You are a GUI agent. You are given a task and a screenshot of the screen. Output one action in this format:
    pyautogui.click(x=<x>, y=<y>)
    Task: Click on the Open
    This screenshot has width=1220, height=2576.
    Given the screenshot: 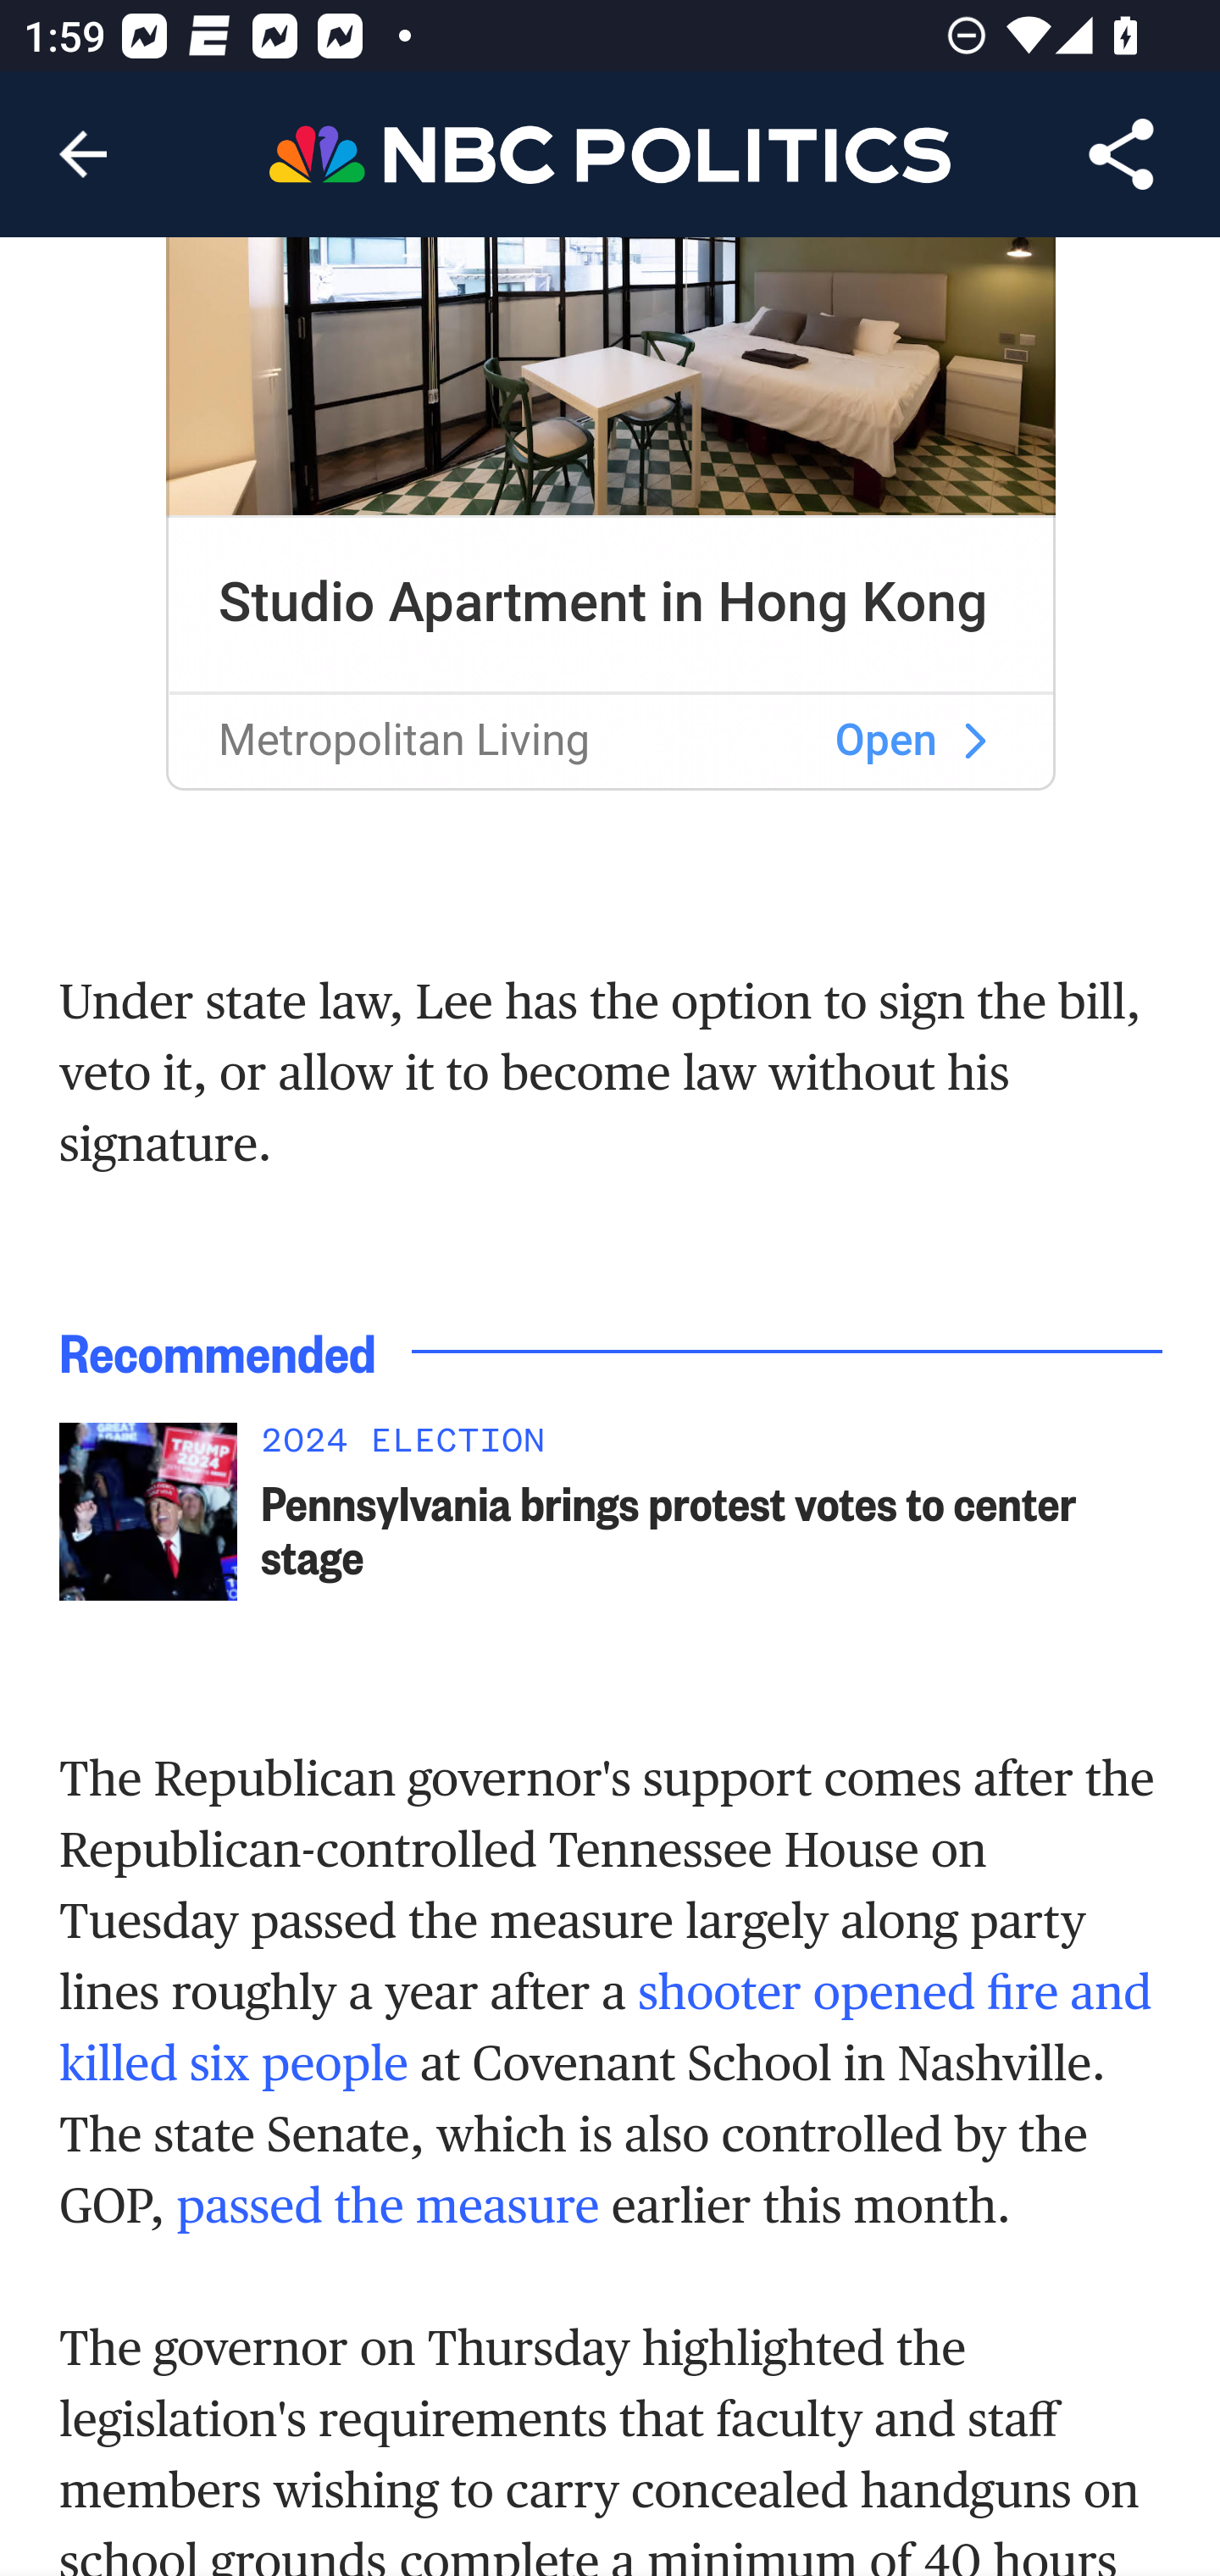 What is the action you would take?
    pyautogui.click(x=886, y=741)
    